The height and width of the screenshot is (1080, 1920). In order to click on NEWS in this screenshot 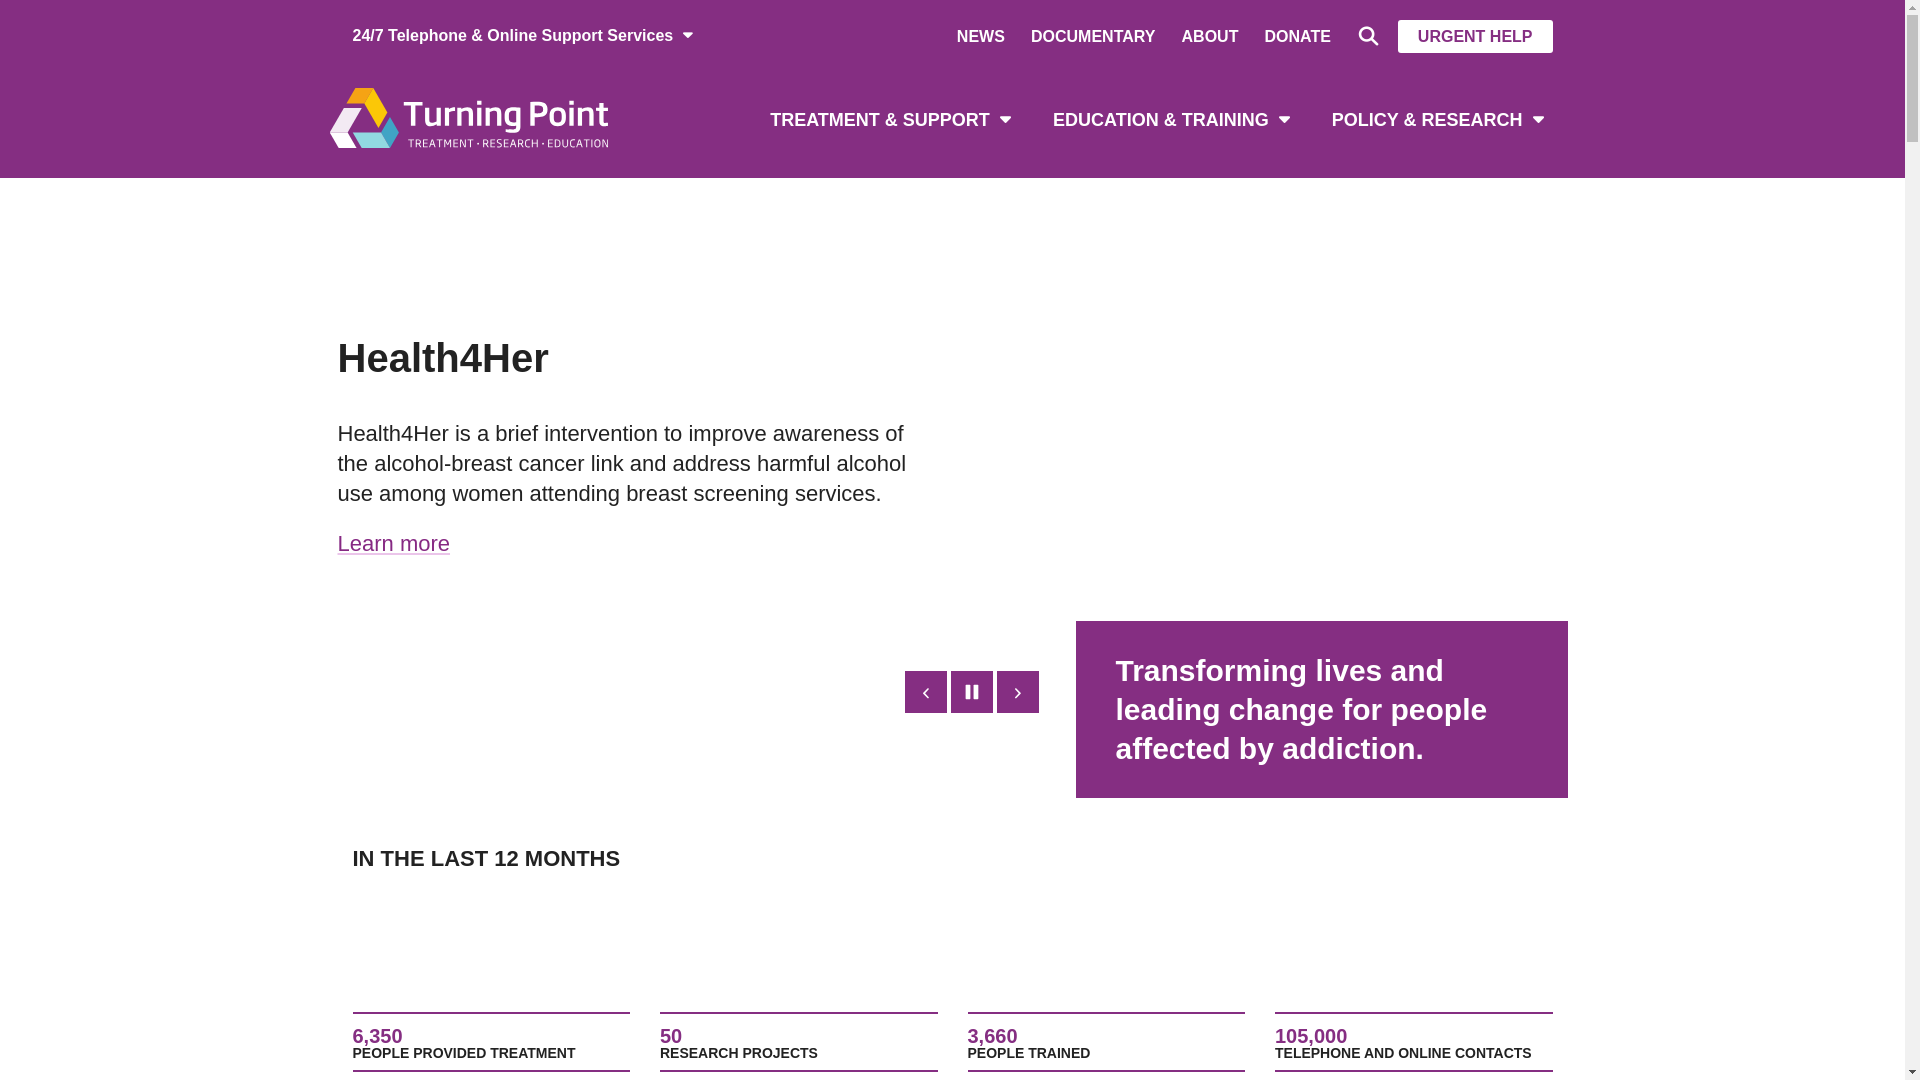, I will do `click(981, 36)`.